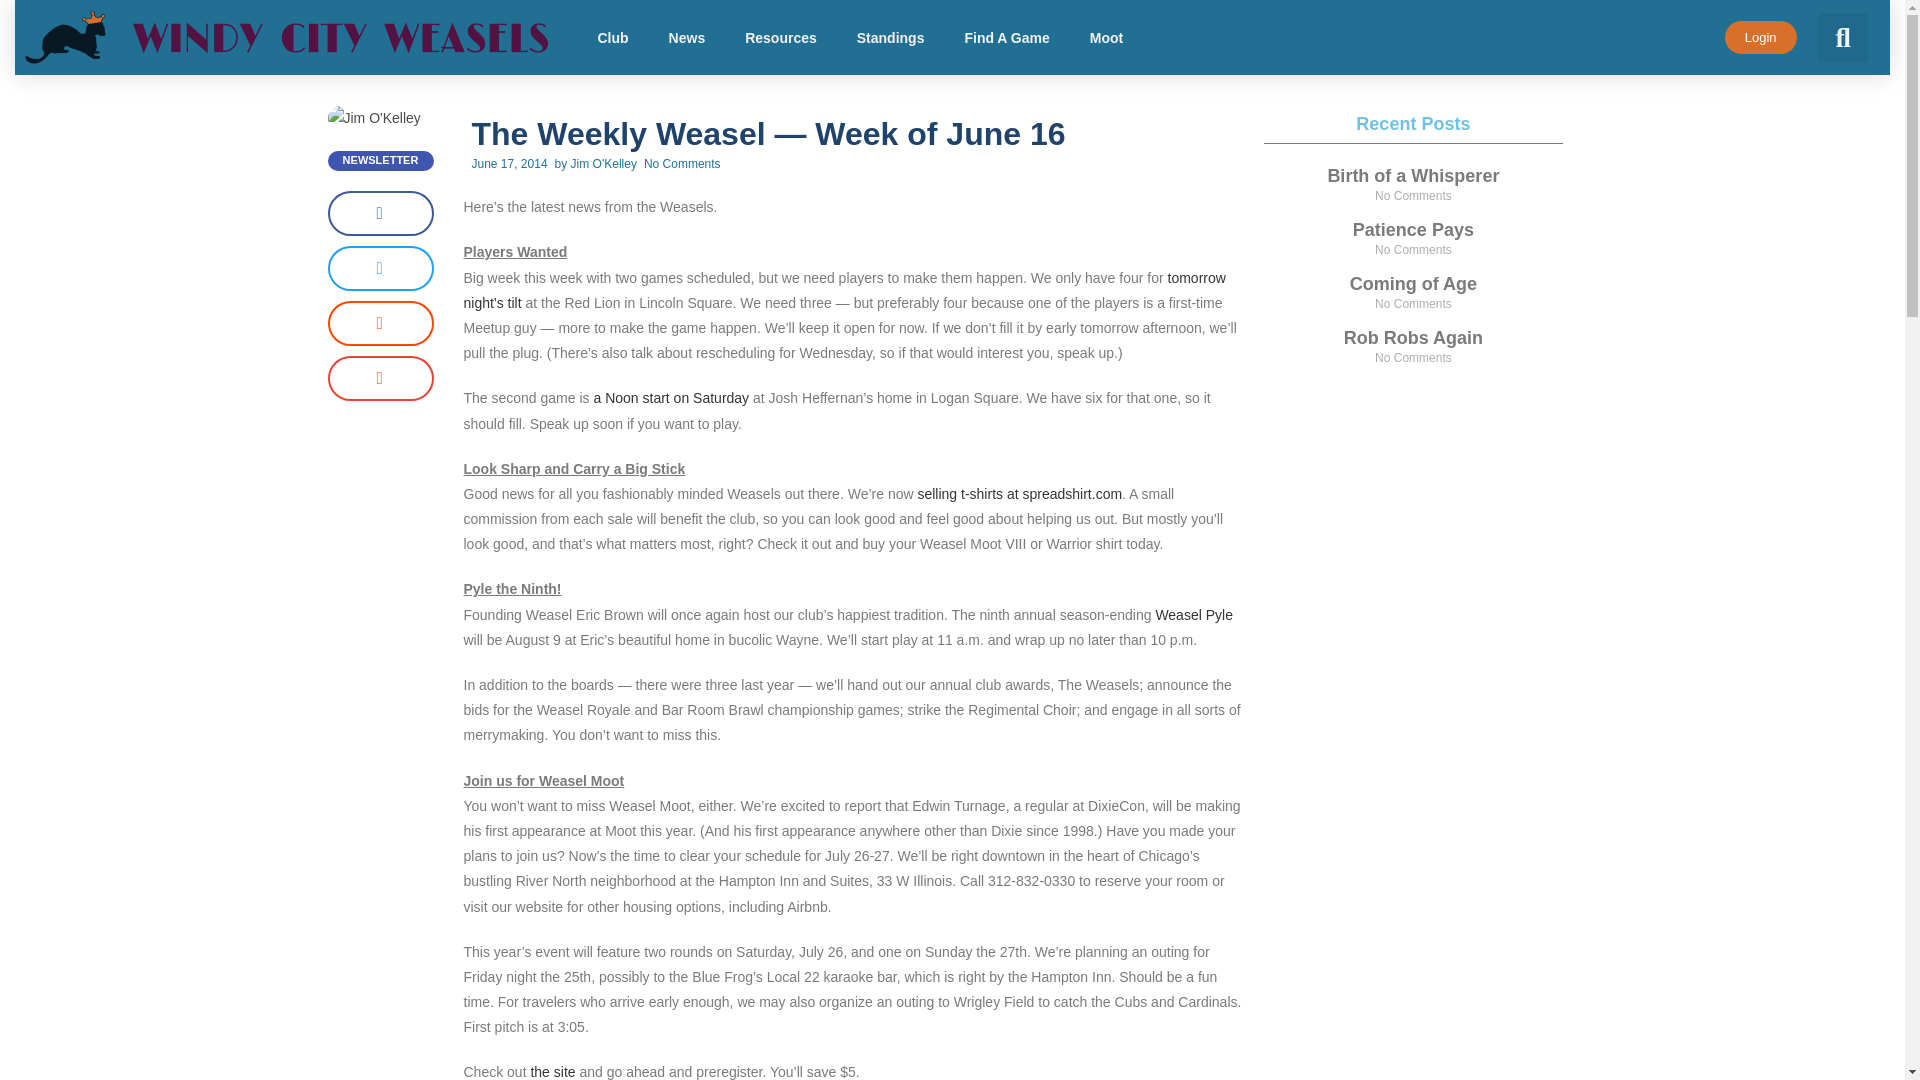 Image resolution: width=1920 pixels, height=1080 pixels. I want to click on Standings, so click(890, 38).